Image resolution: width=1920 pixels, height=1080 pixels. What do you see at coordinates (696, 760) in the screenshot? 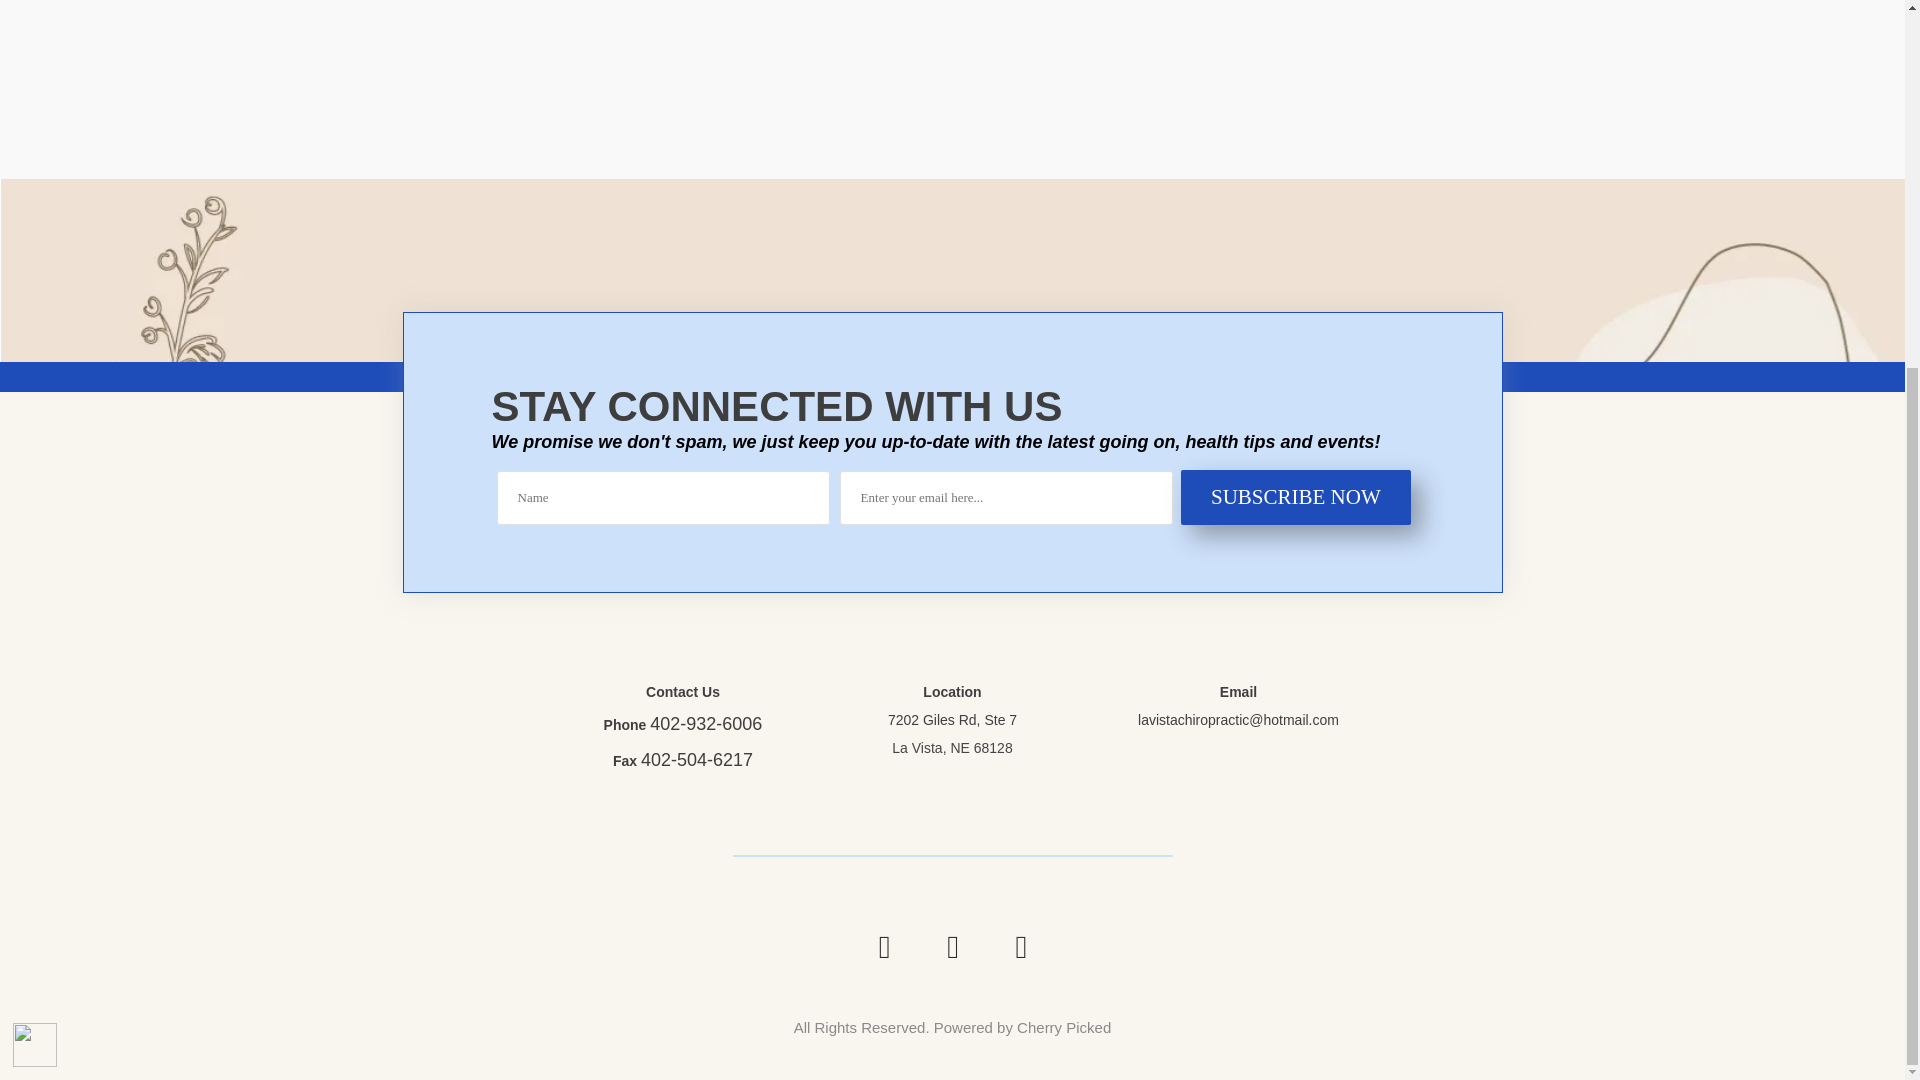
I see `402-504-6217` at bounding box center [696, 760].